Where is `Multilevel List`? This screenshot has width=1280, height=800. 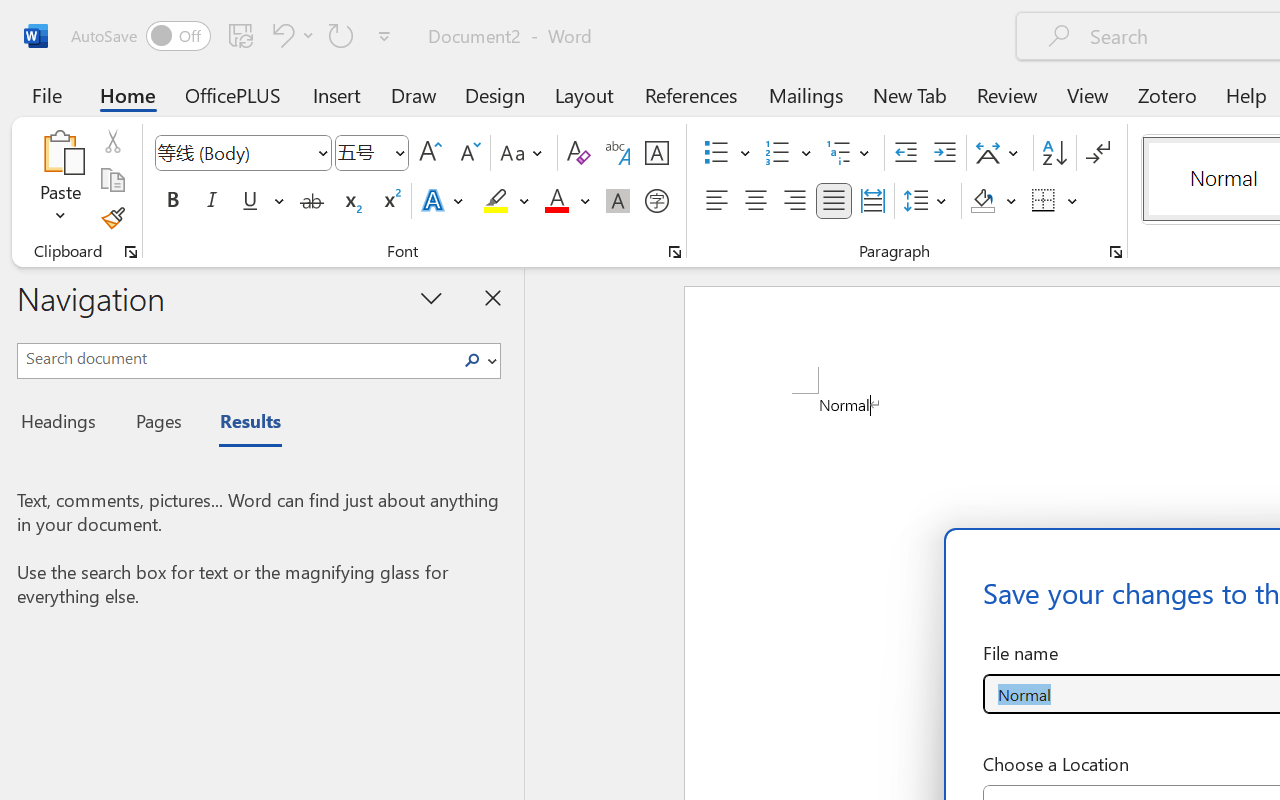
Multilevel List is located at coordinates (850, 153).